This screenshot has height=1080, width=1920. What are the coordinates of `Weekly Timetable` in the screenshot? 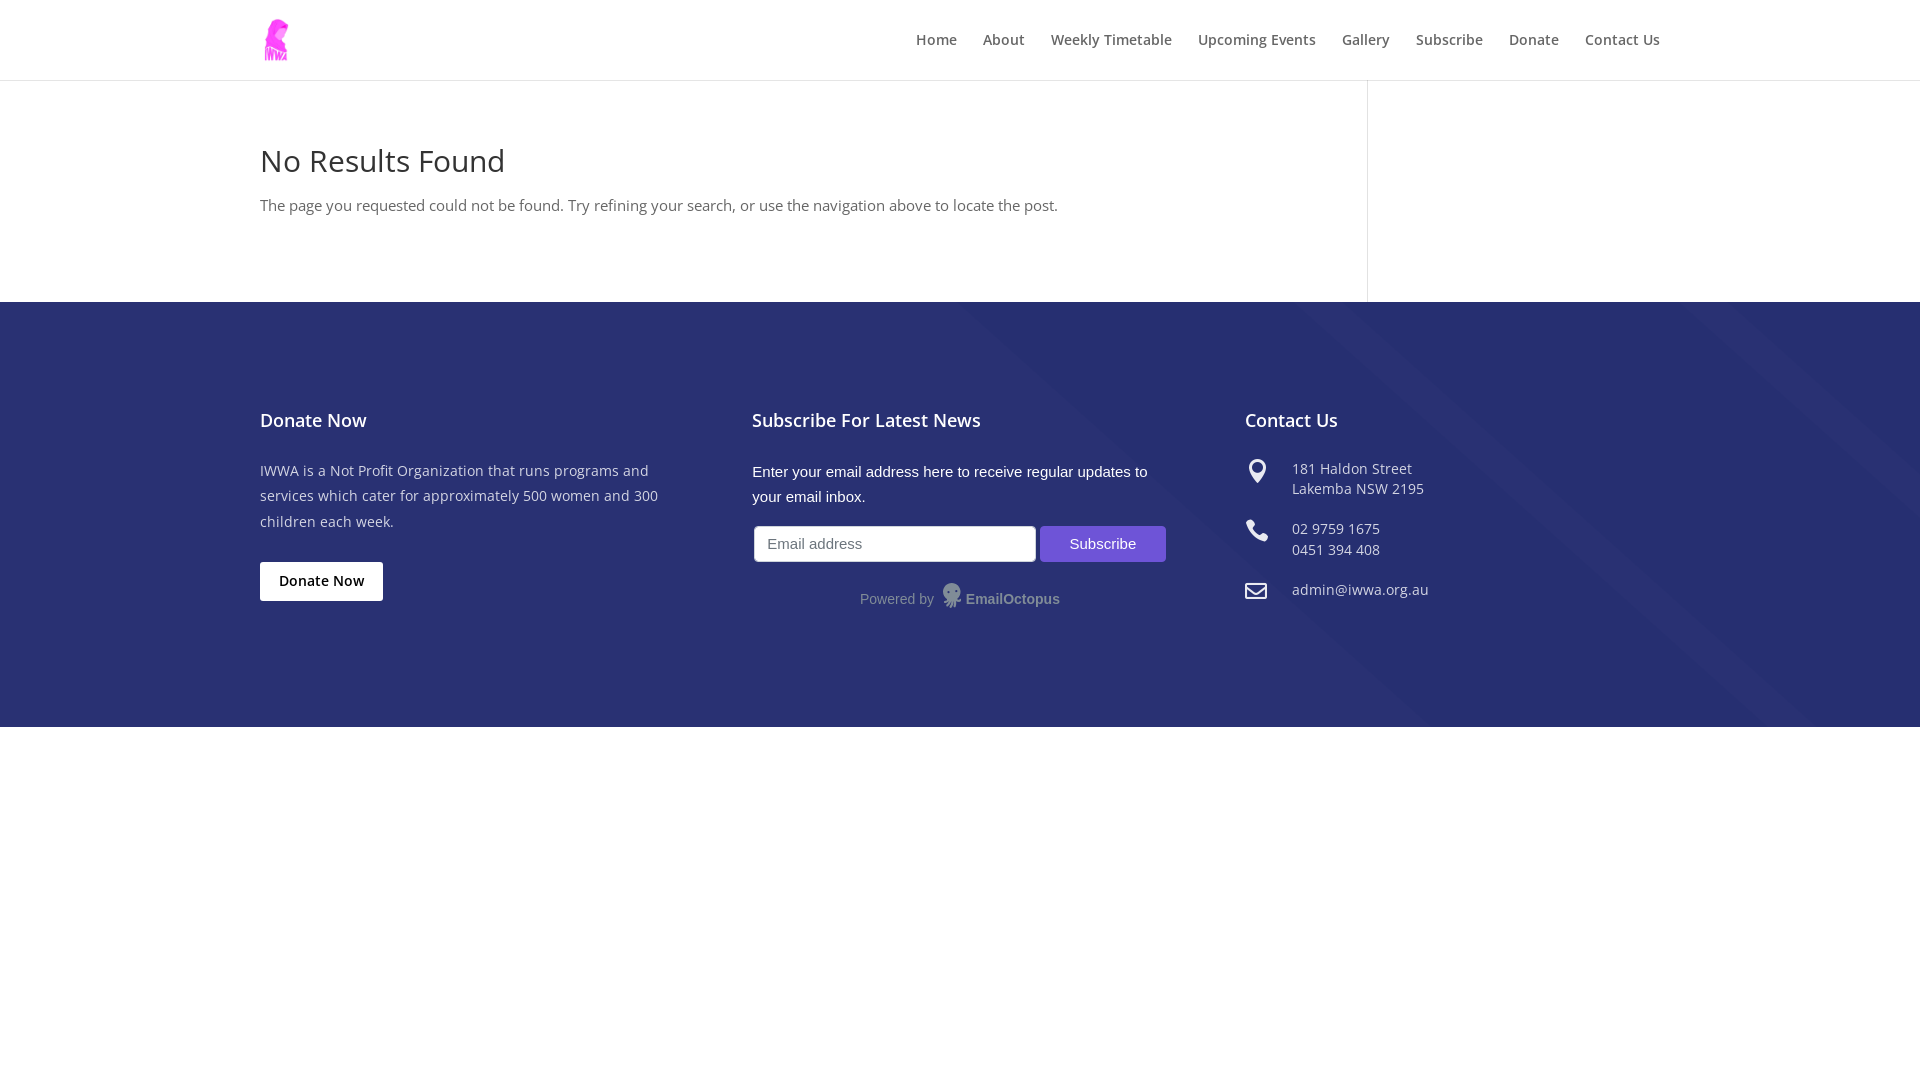 It's located at (1112, 56).